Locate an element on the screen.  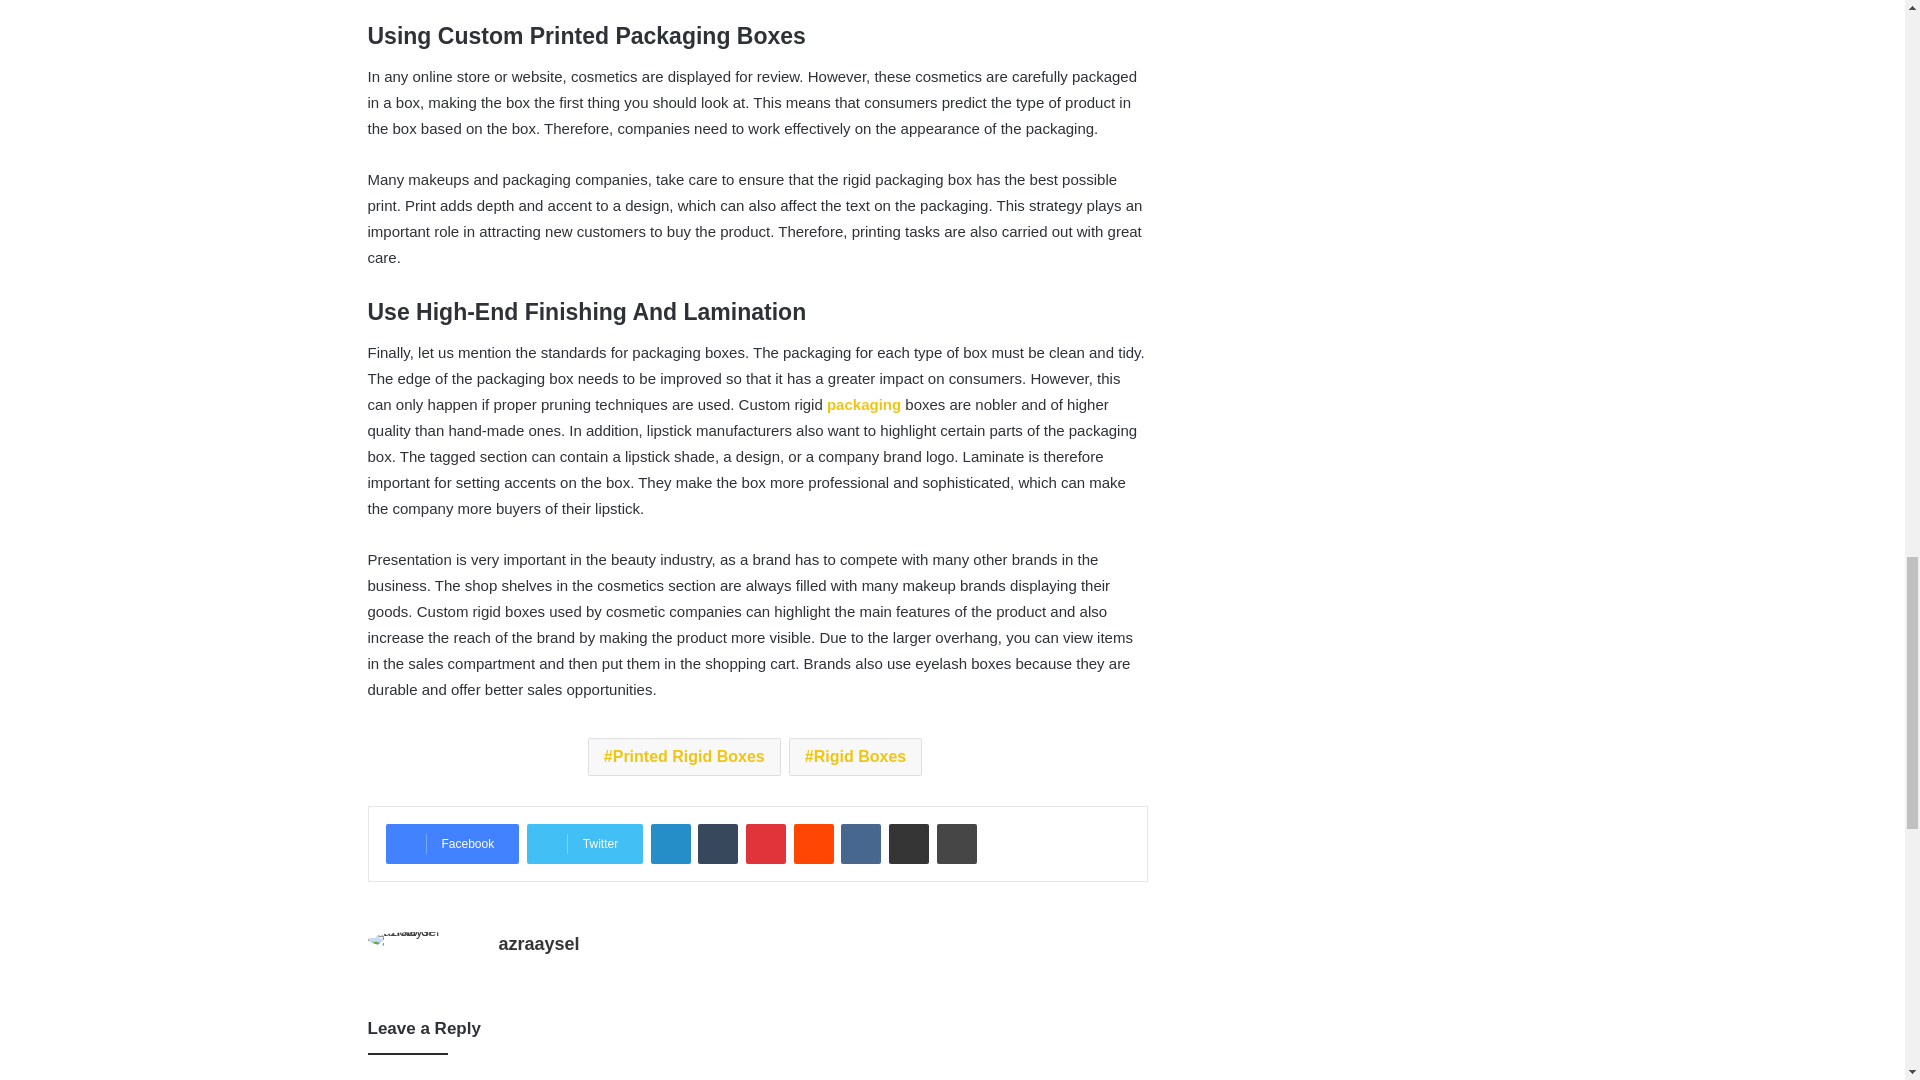
Reddit is located at coordinates (814, 844).